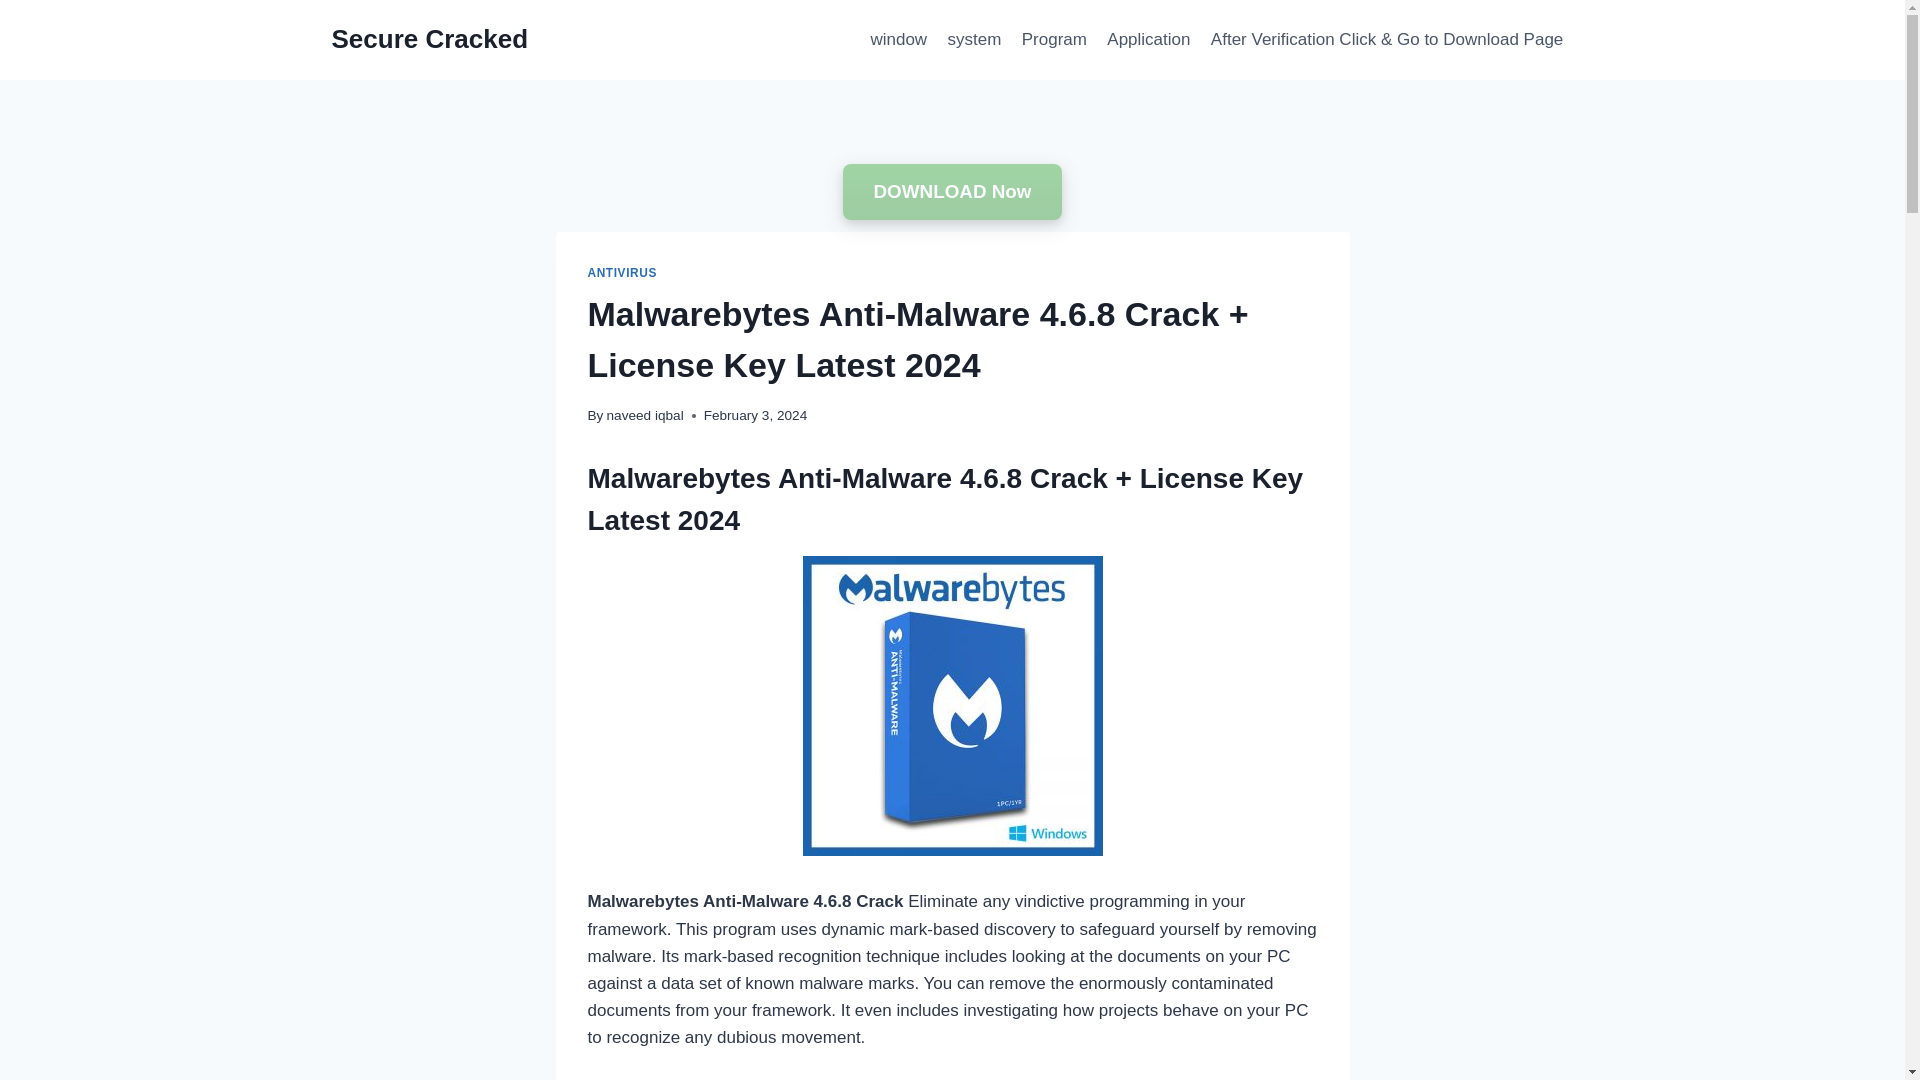 The image size is (1920, 1080). What do you see at coordinates (430, 39) in the screenshot?
I see `Secure Cracked` at bounding box center [430, 39].